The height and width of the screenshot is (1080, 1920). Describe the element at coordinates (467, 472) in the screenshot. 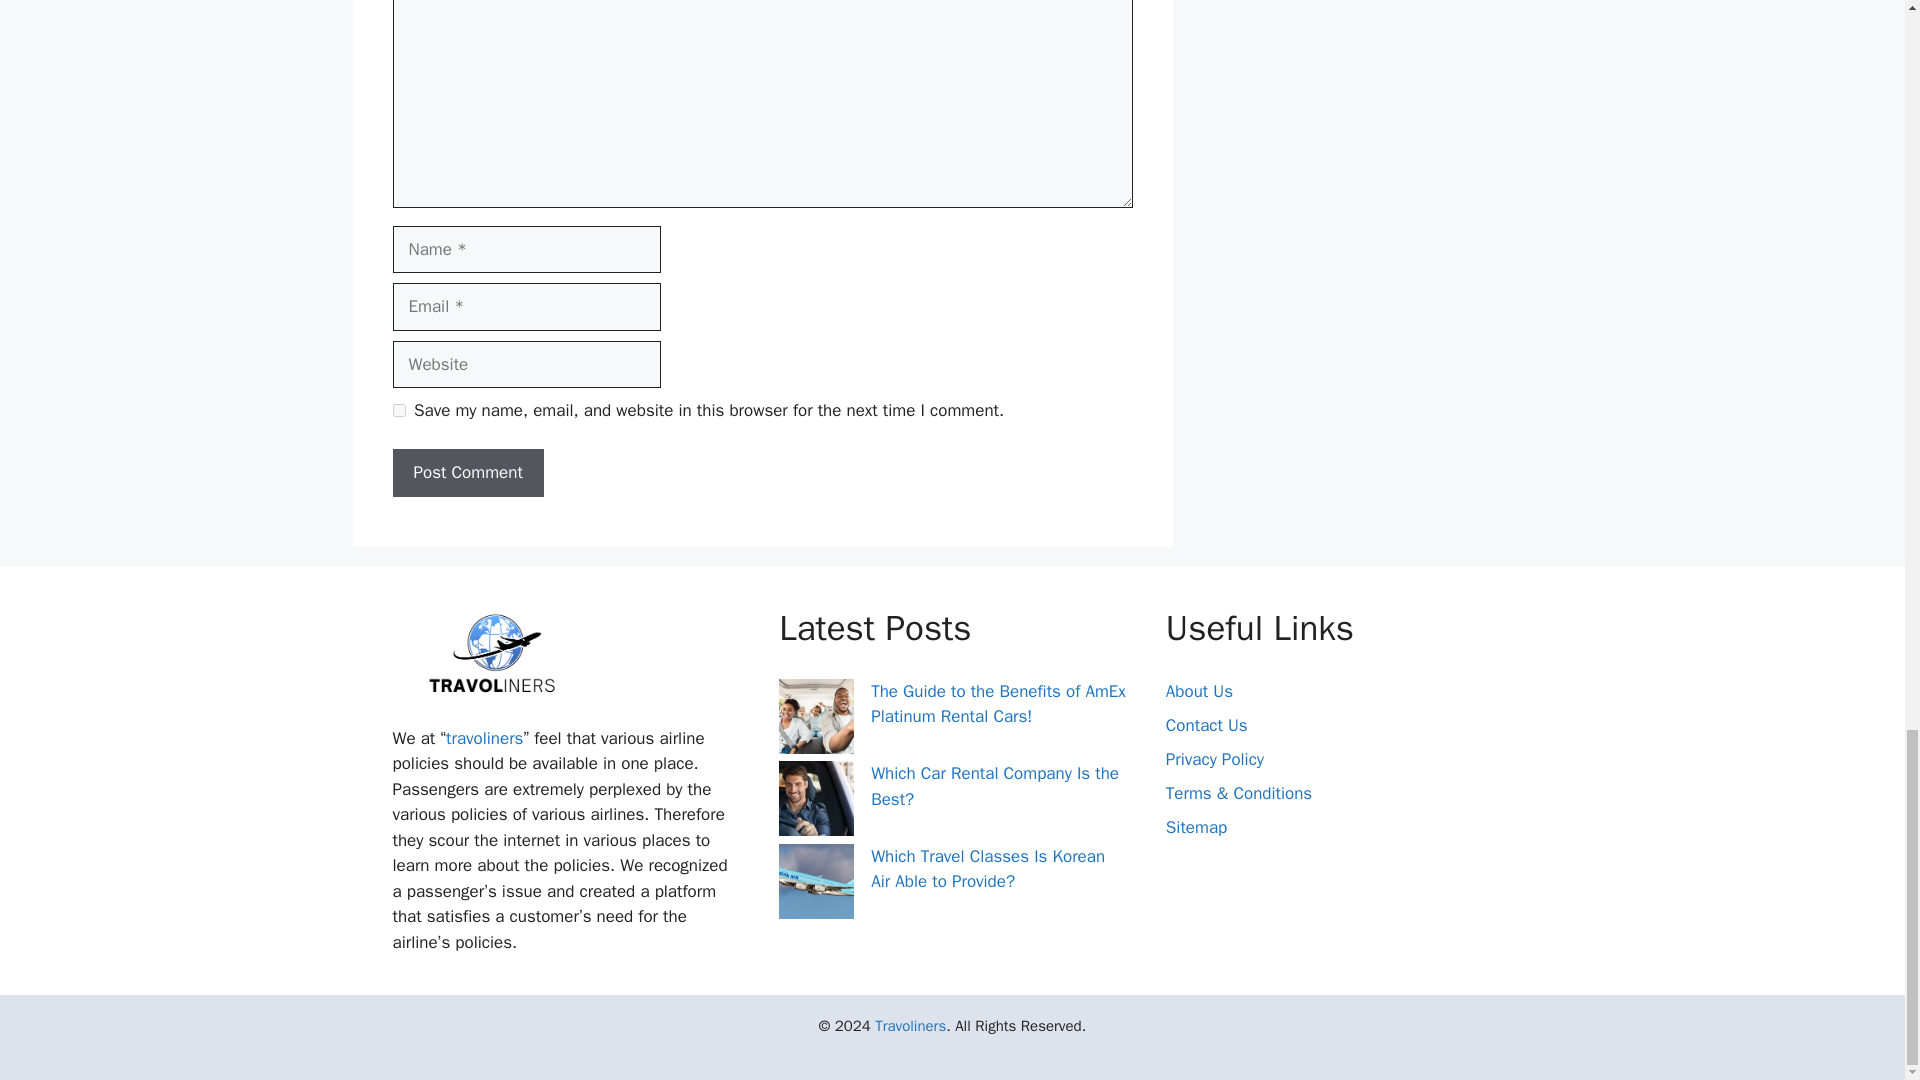

I see `Post Comment` at that location.